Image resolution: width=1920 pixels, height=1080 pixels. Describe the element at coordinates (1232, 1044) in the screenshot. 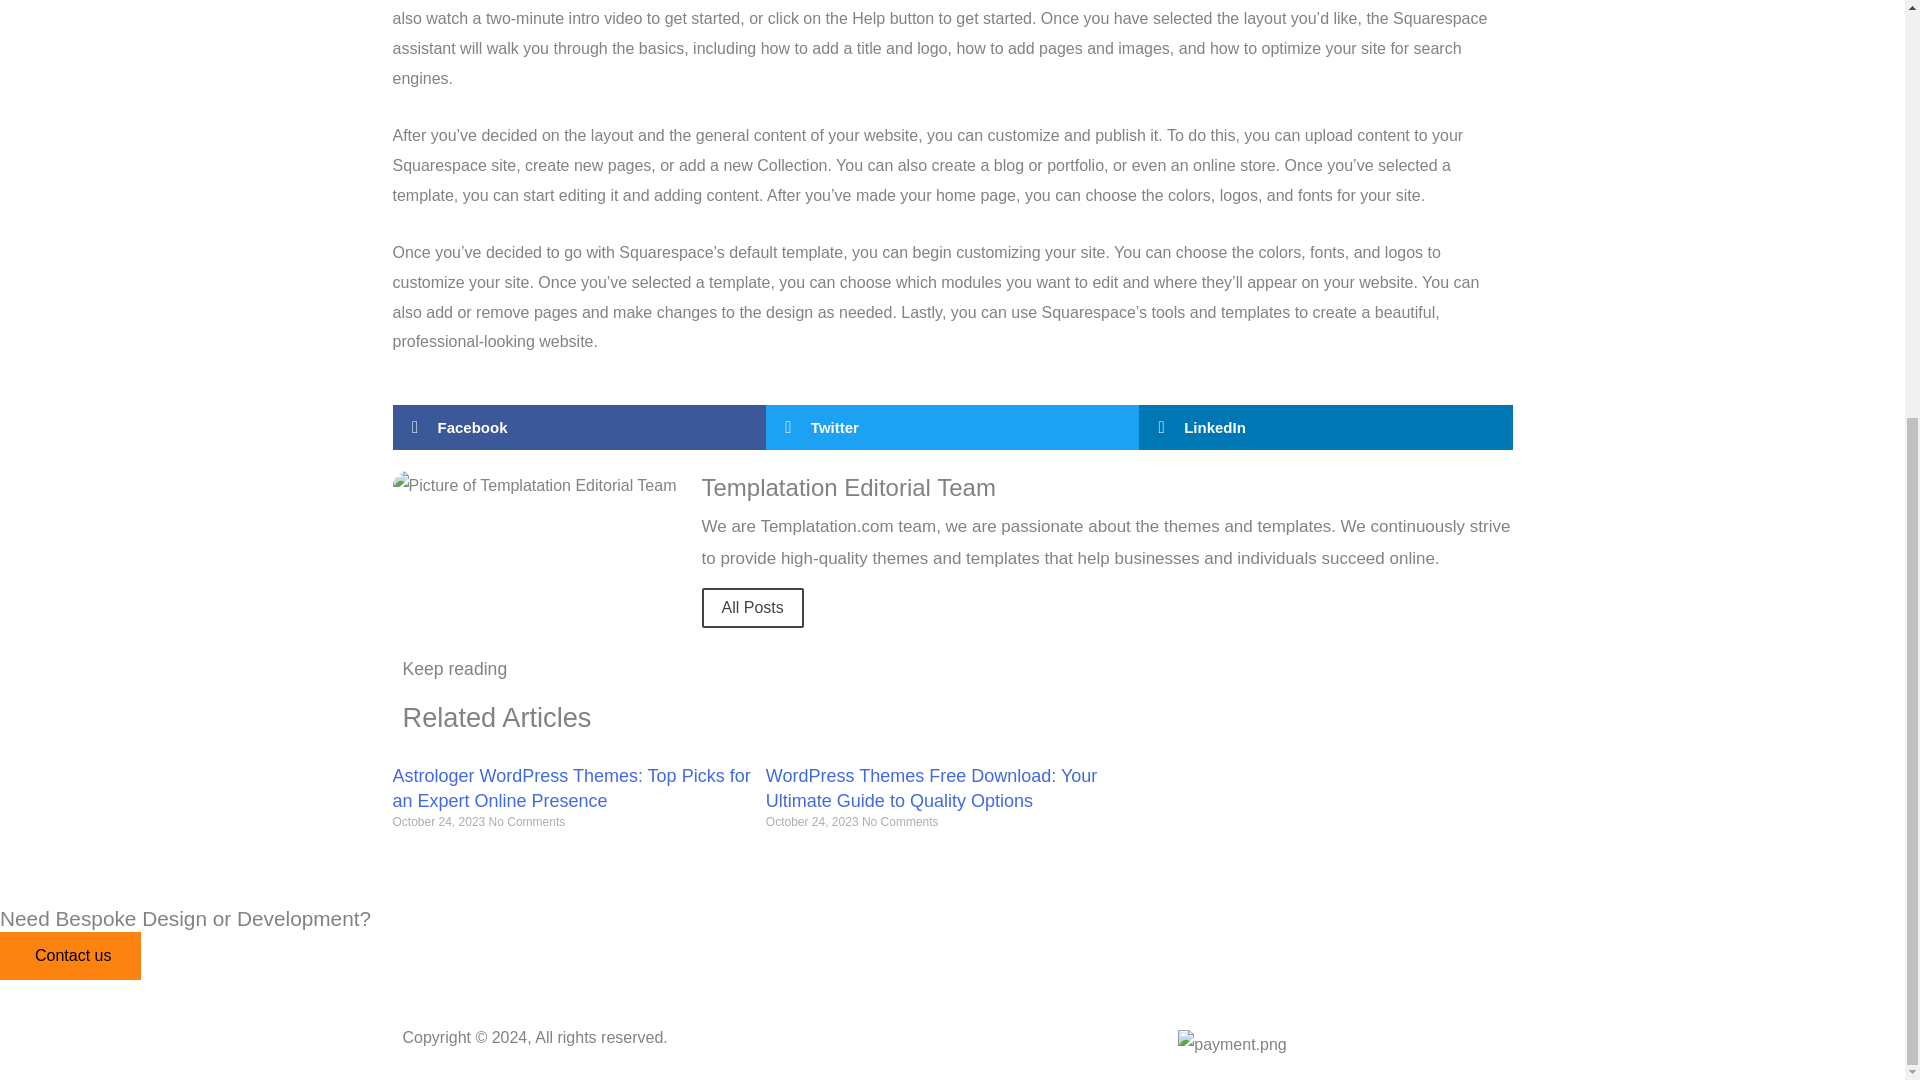

I see `payment.png` at that location.